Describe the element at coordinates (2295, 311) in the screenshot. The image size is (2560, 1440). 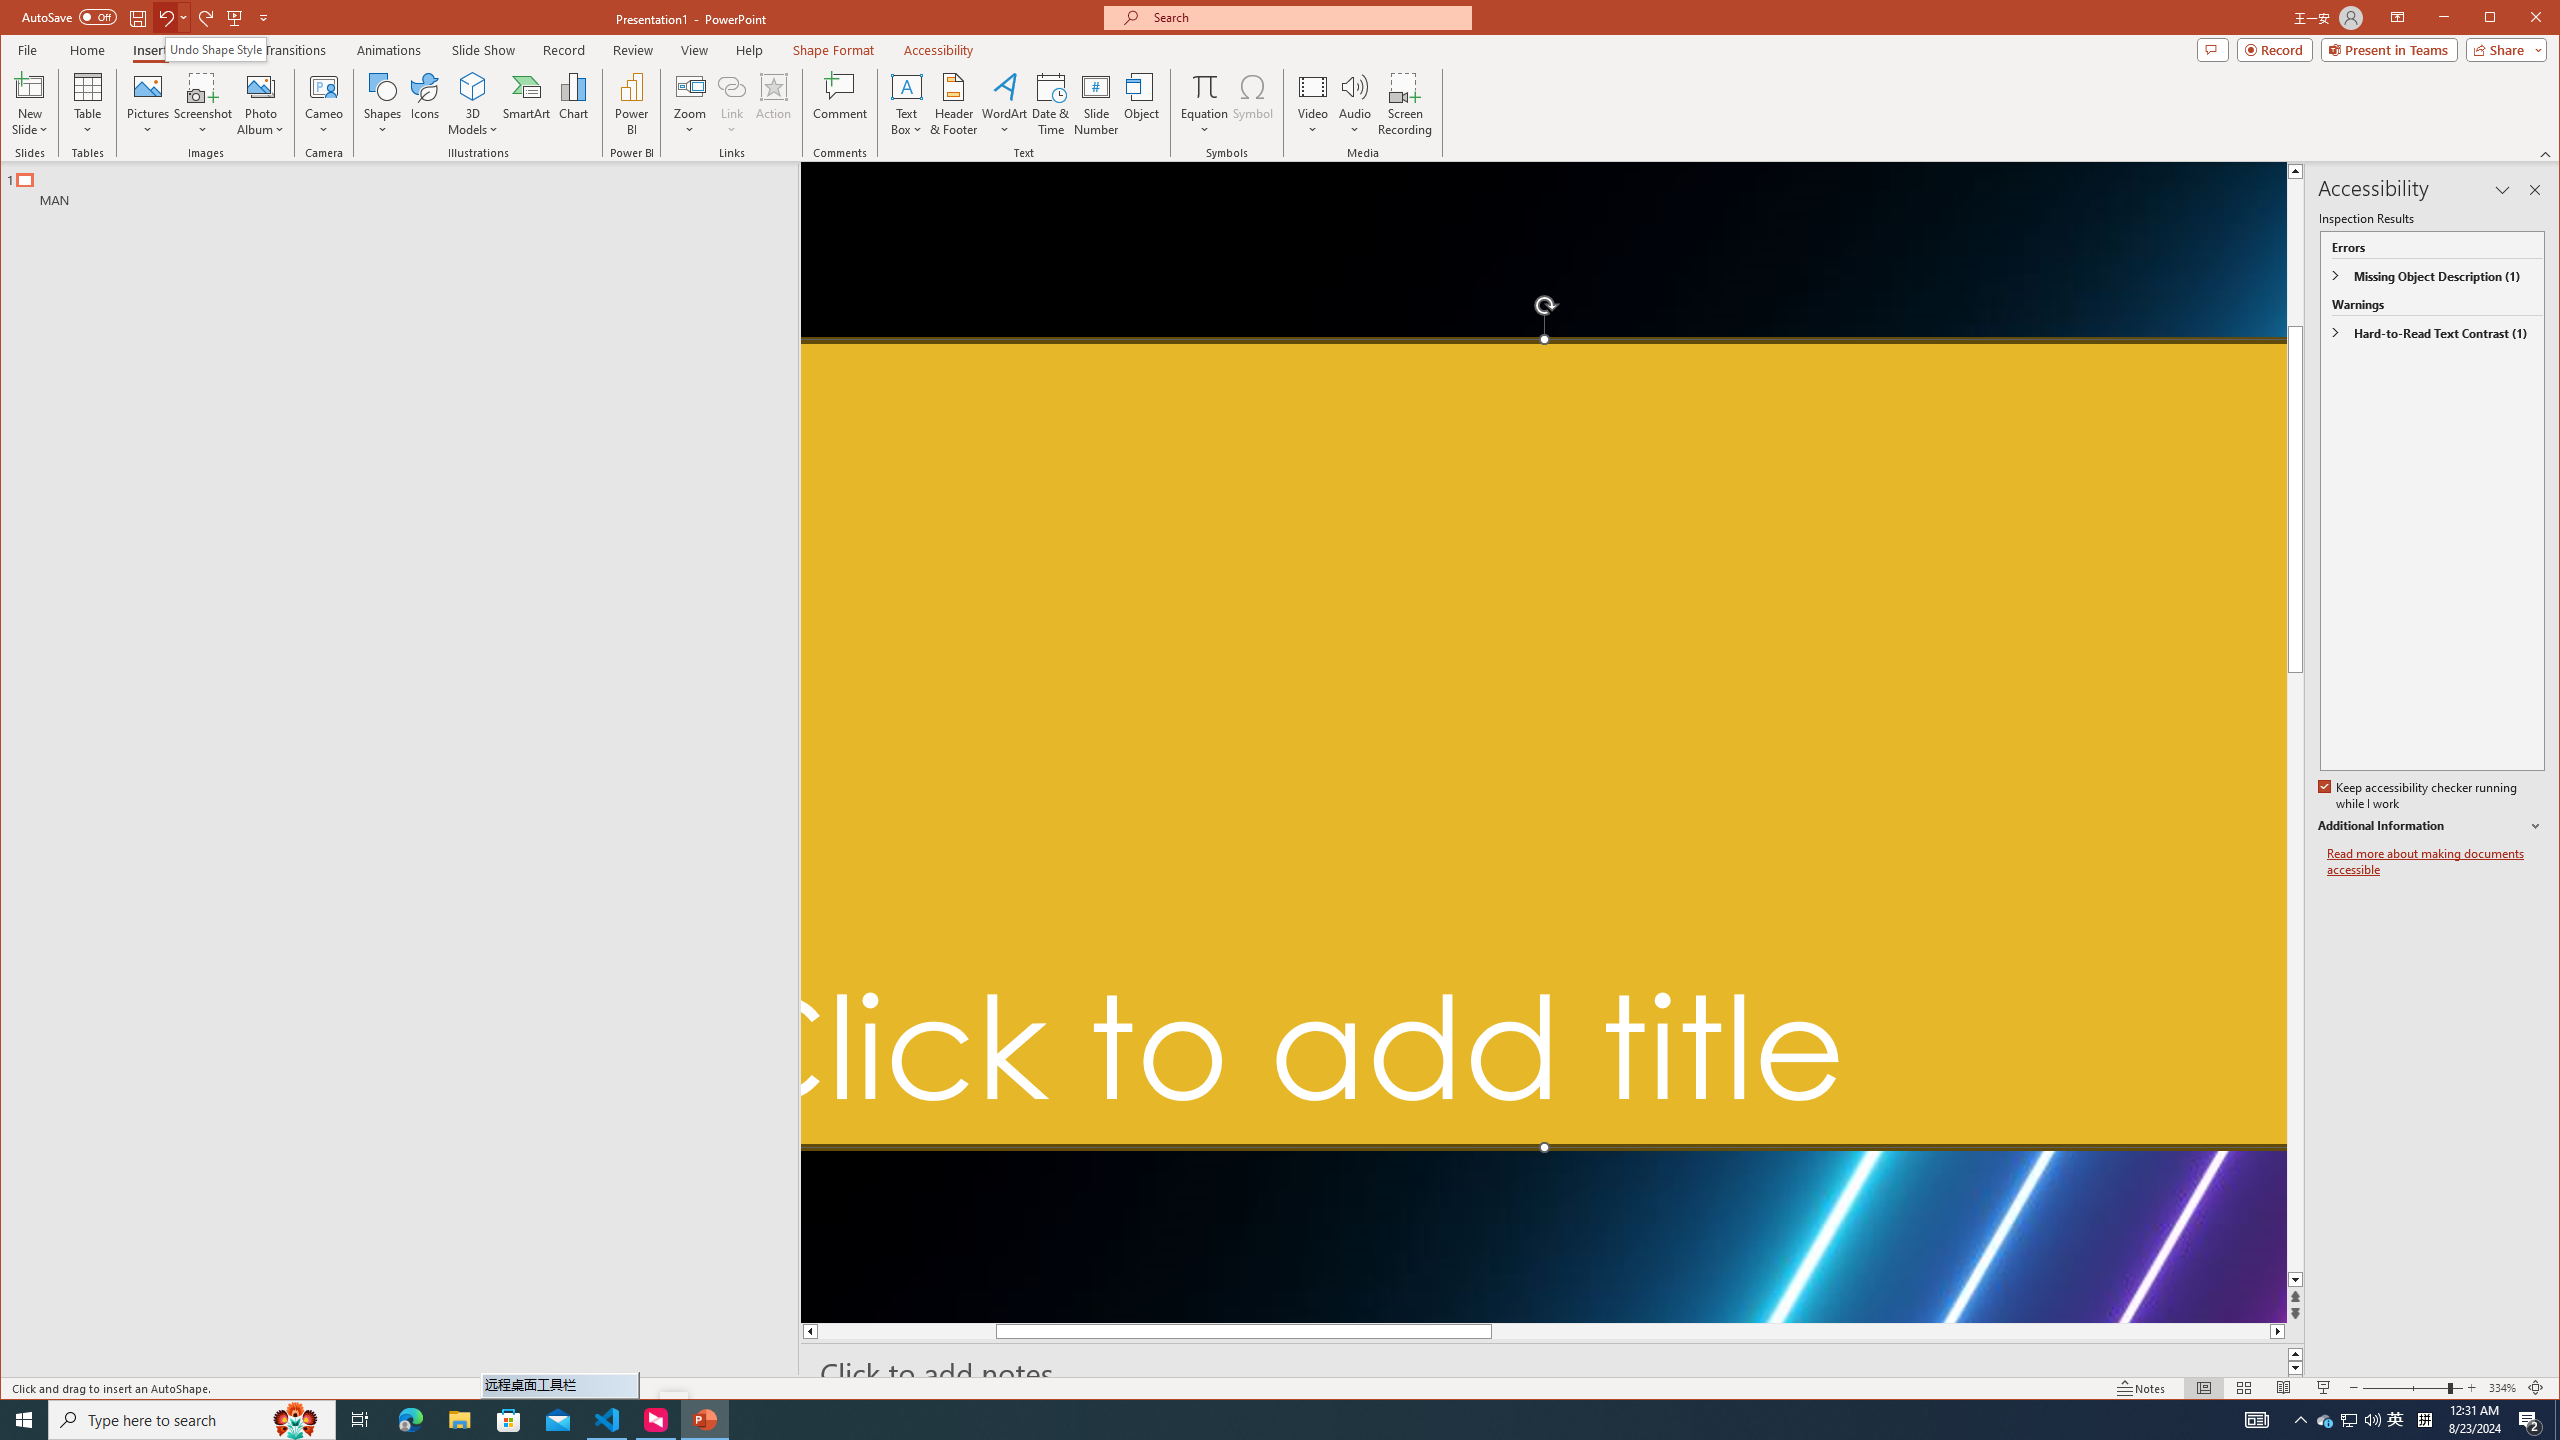
I see `Page up` at that location.